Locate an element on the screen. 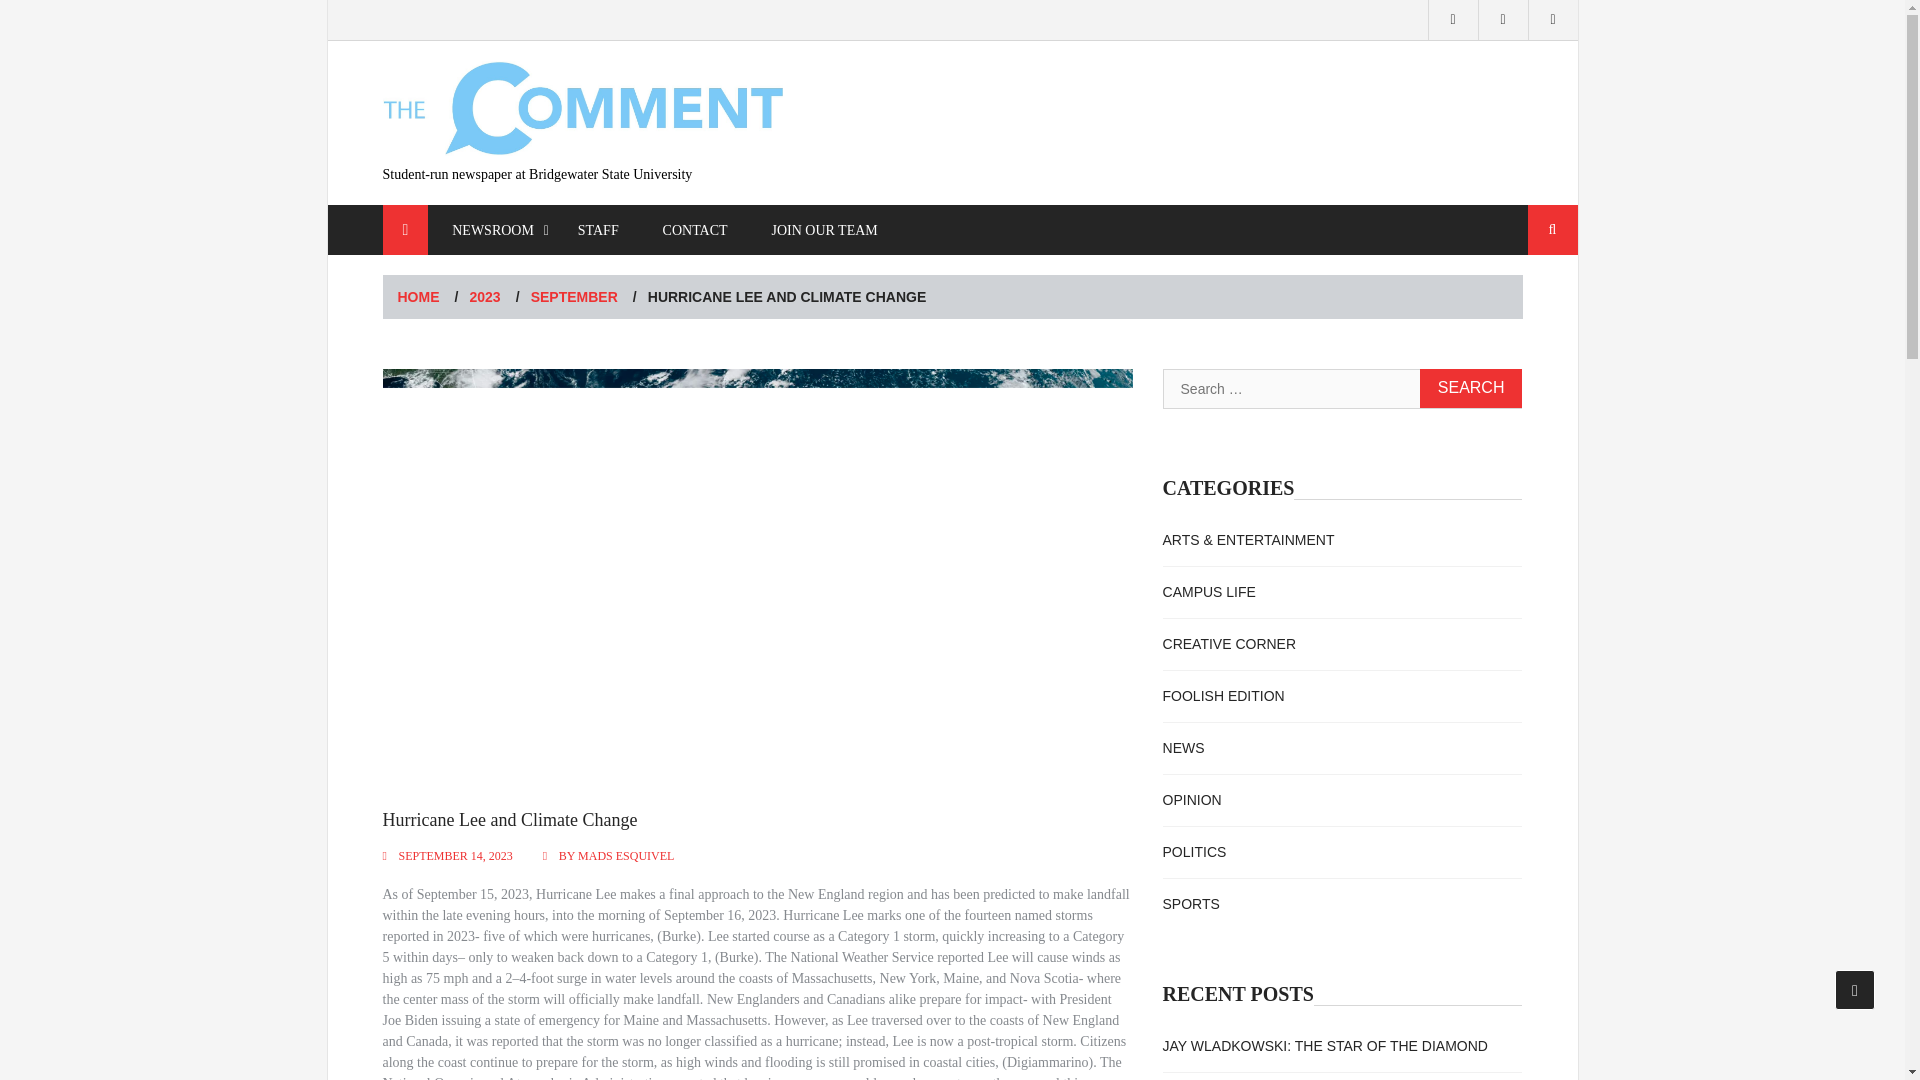  TWITTER is located at coordinates (1503, 20).